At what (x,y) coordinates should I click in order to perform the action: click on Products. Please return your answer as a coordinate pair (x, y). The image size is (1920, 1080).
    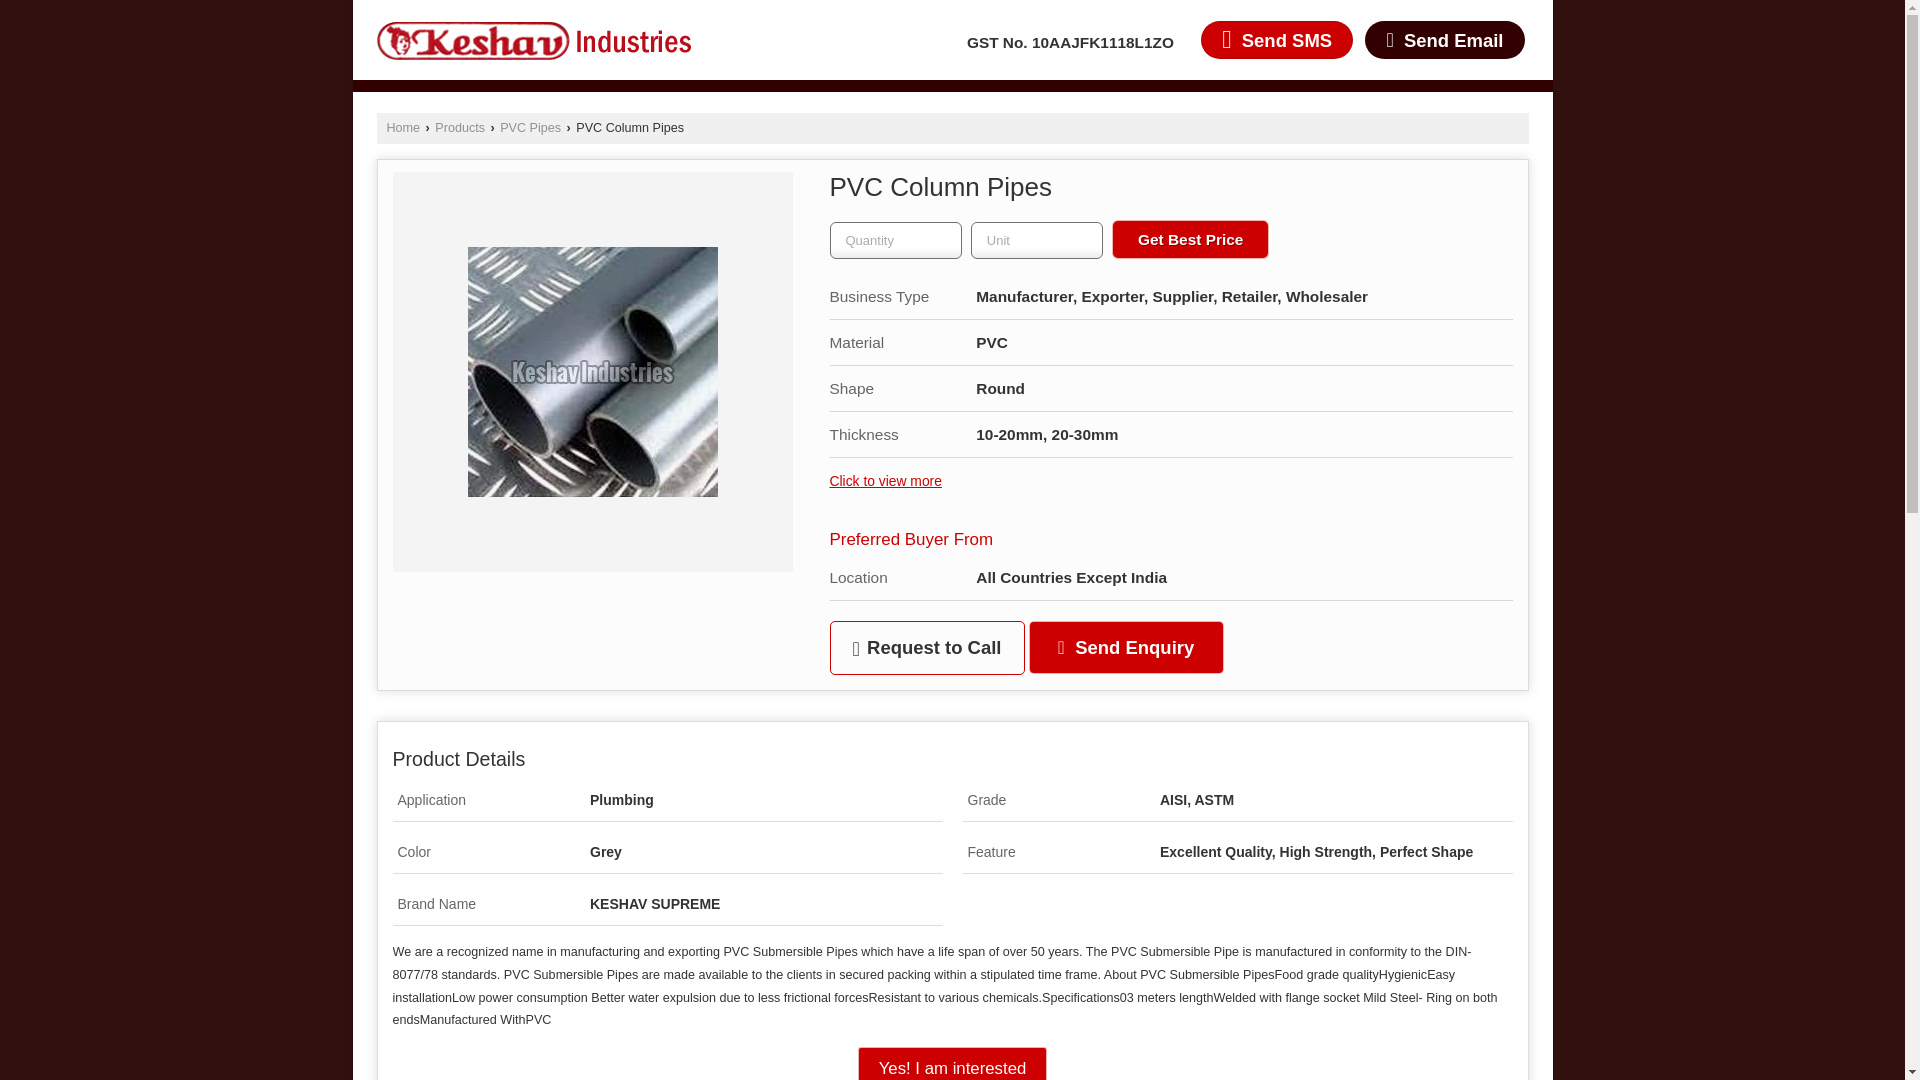
    Looking at the image, I should click on (460, 128).